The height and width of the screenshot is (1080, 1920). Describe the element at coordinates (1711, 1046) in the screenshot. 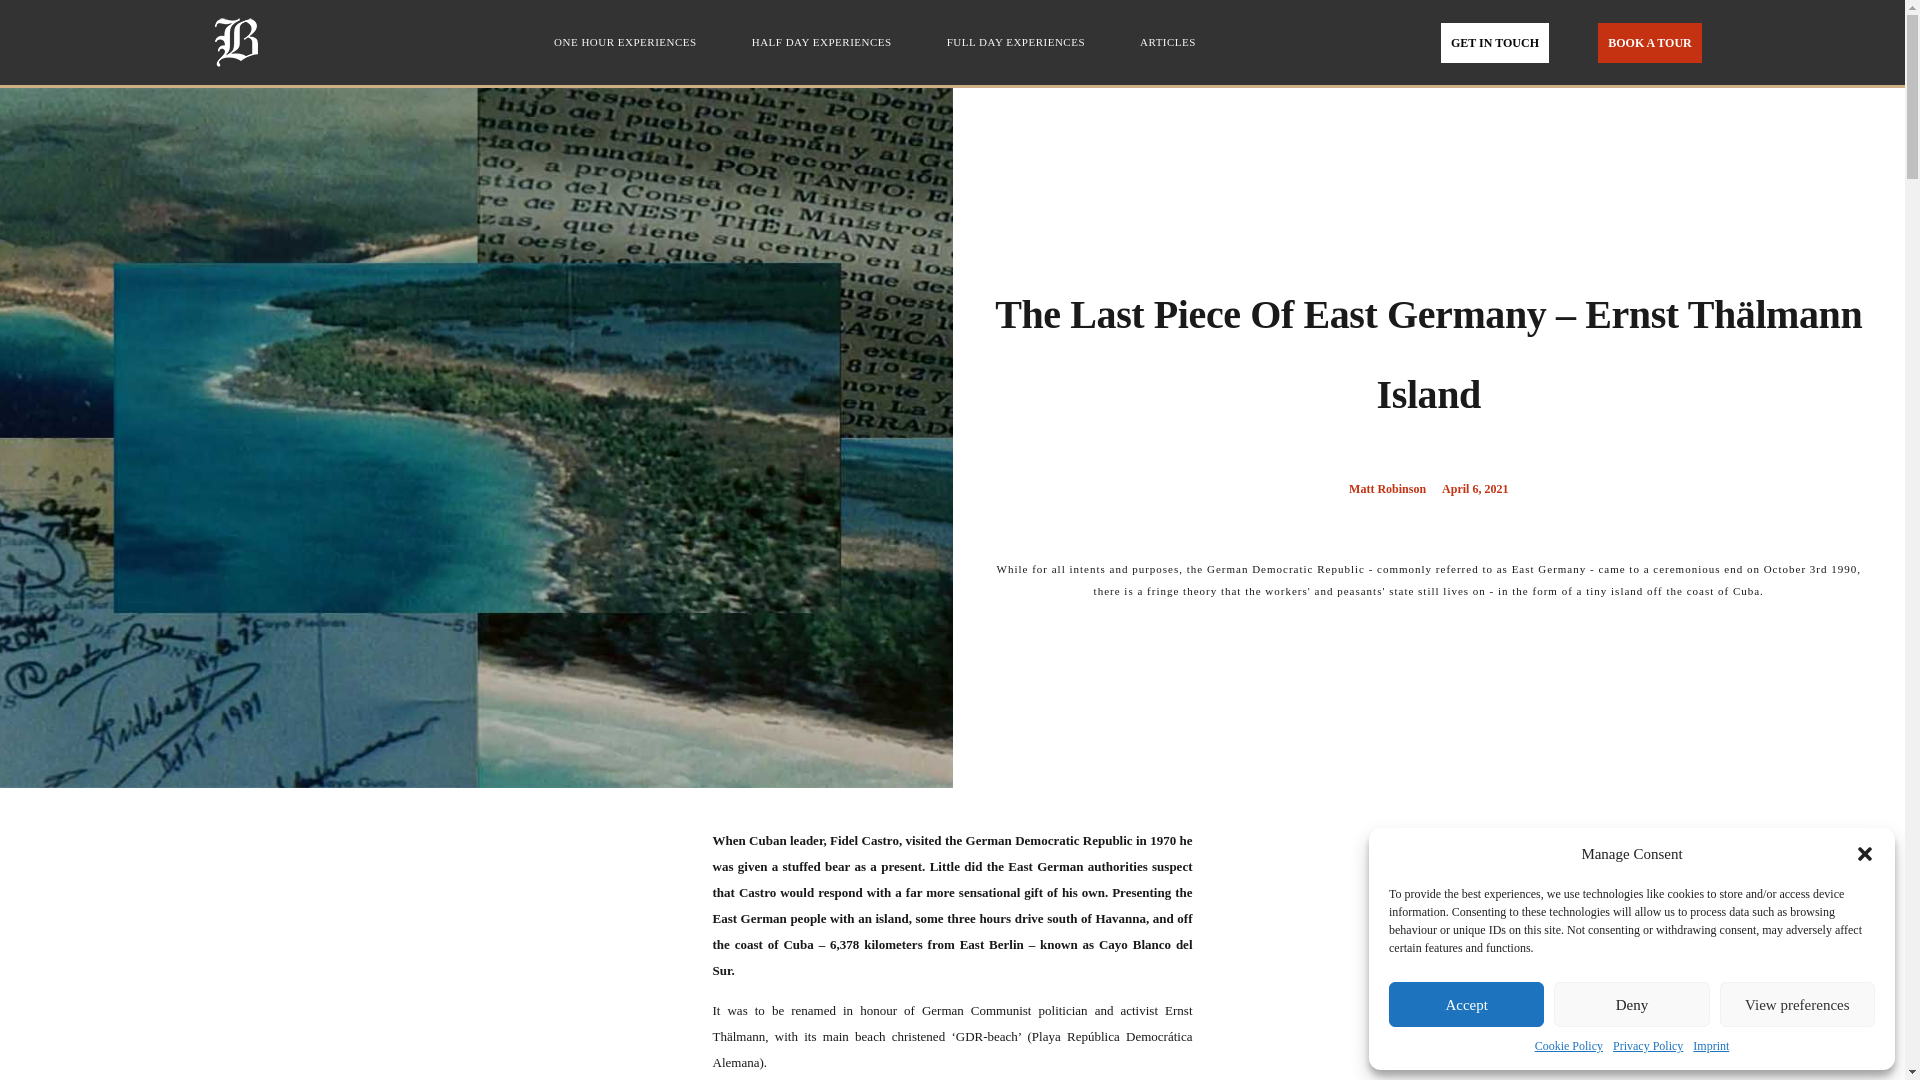

I see `Imprint` at that location.